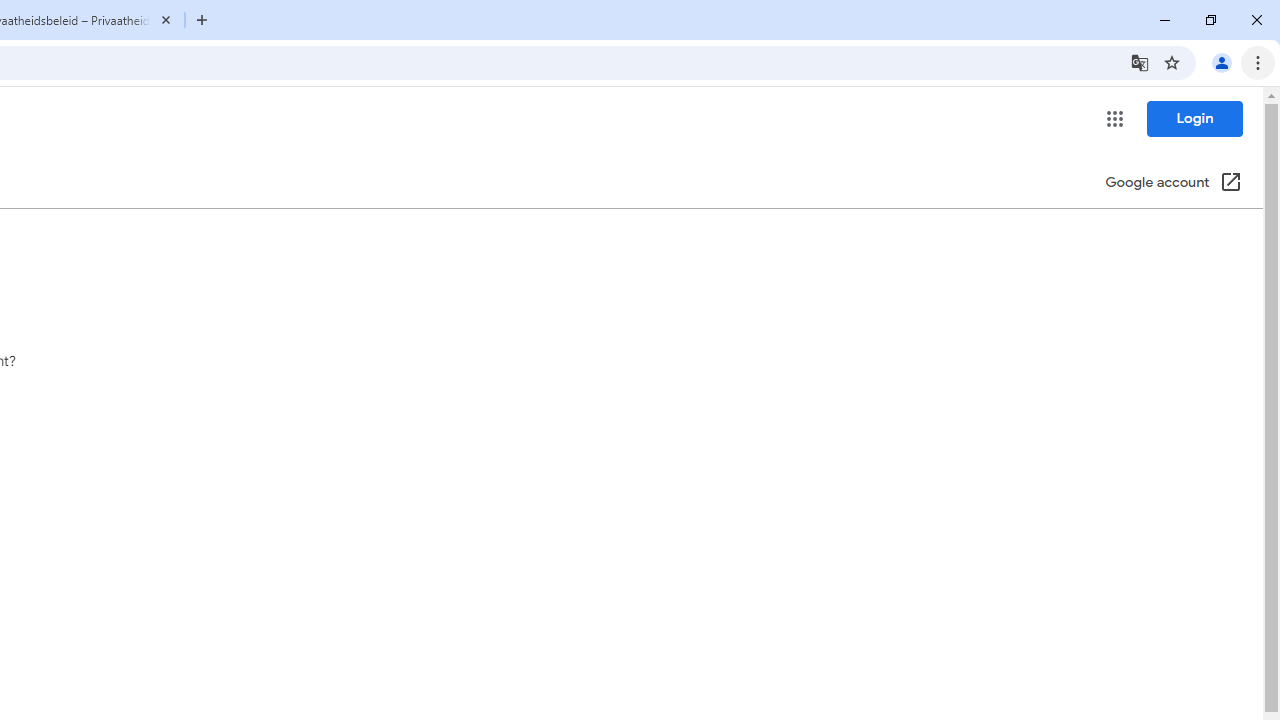 The width and height of the screenshot is (1280, 720). What do you see at coordinates (1260, 62) in the screenshot?
I see `Chrome` at bounding box center [1260, 62].